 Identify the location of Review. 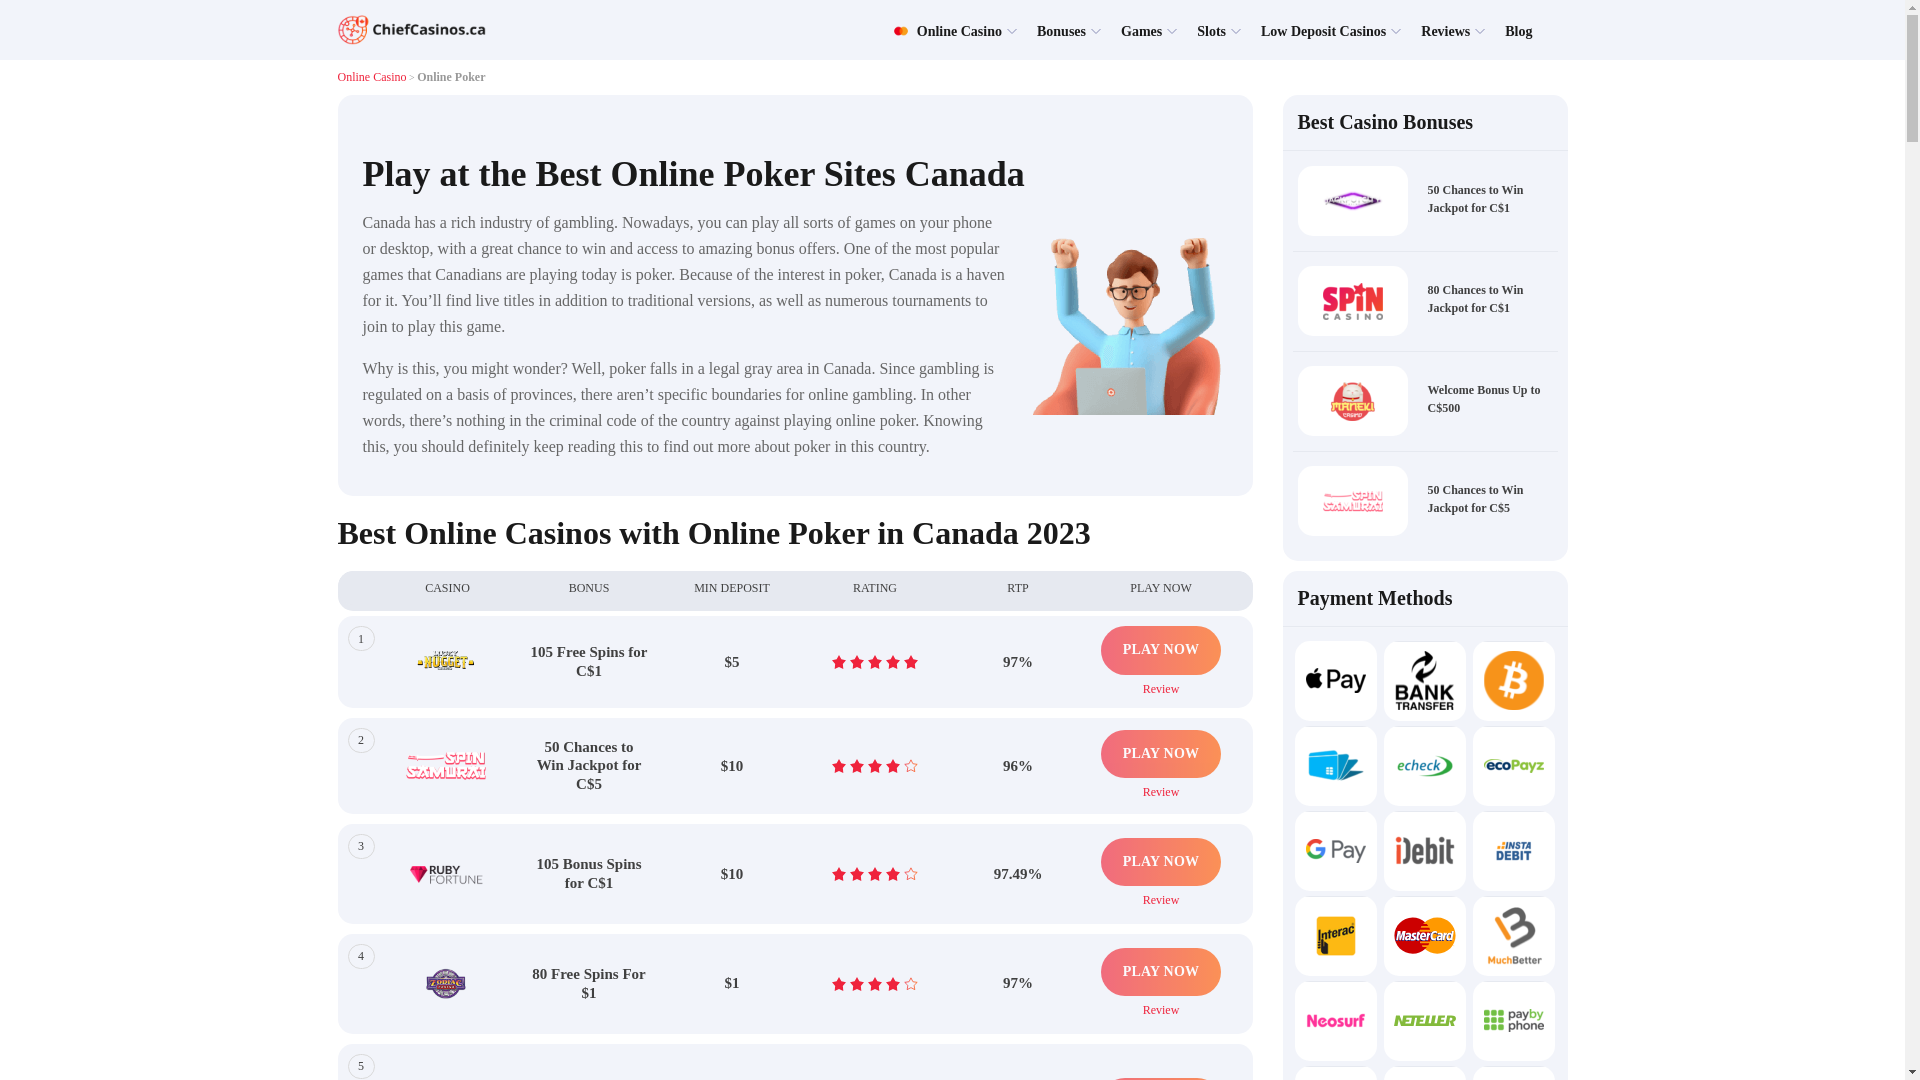
(1161, 686).